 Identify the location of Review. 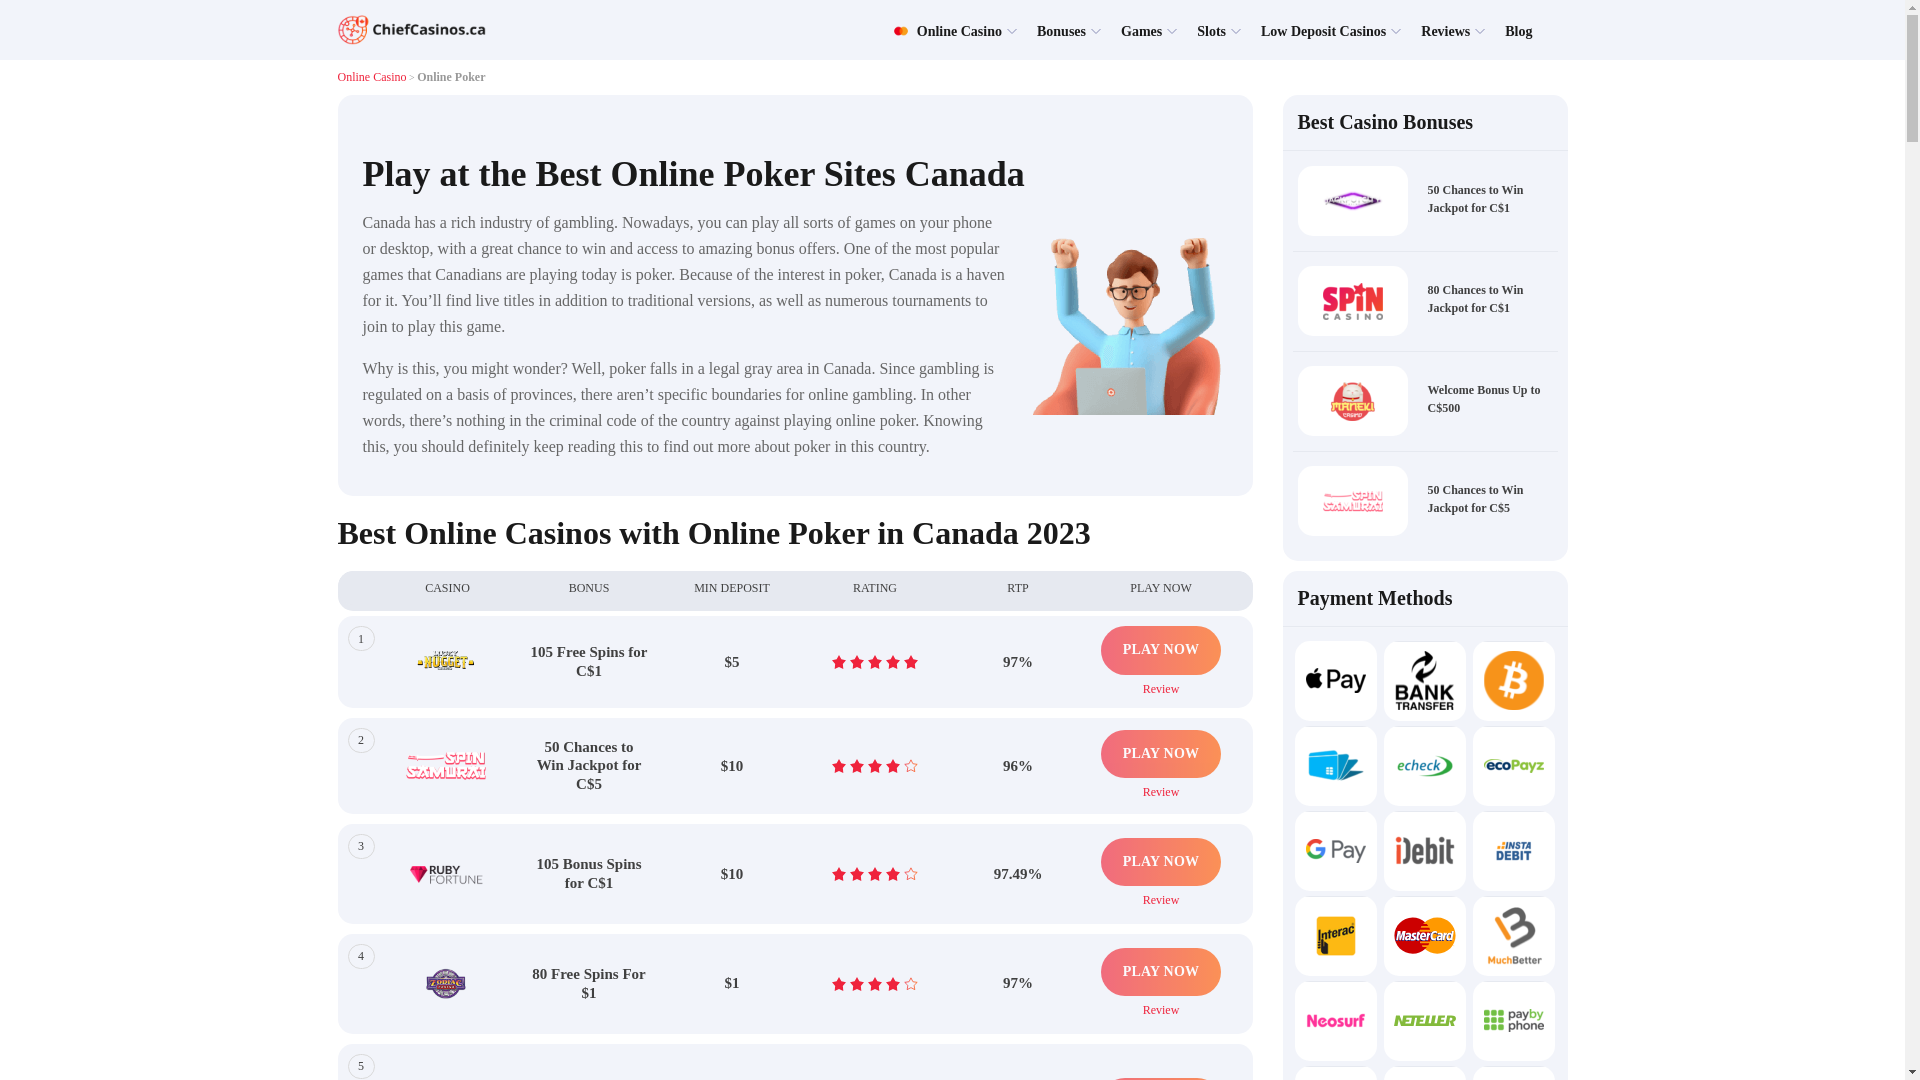
(1161, 686).